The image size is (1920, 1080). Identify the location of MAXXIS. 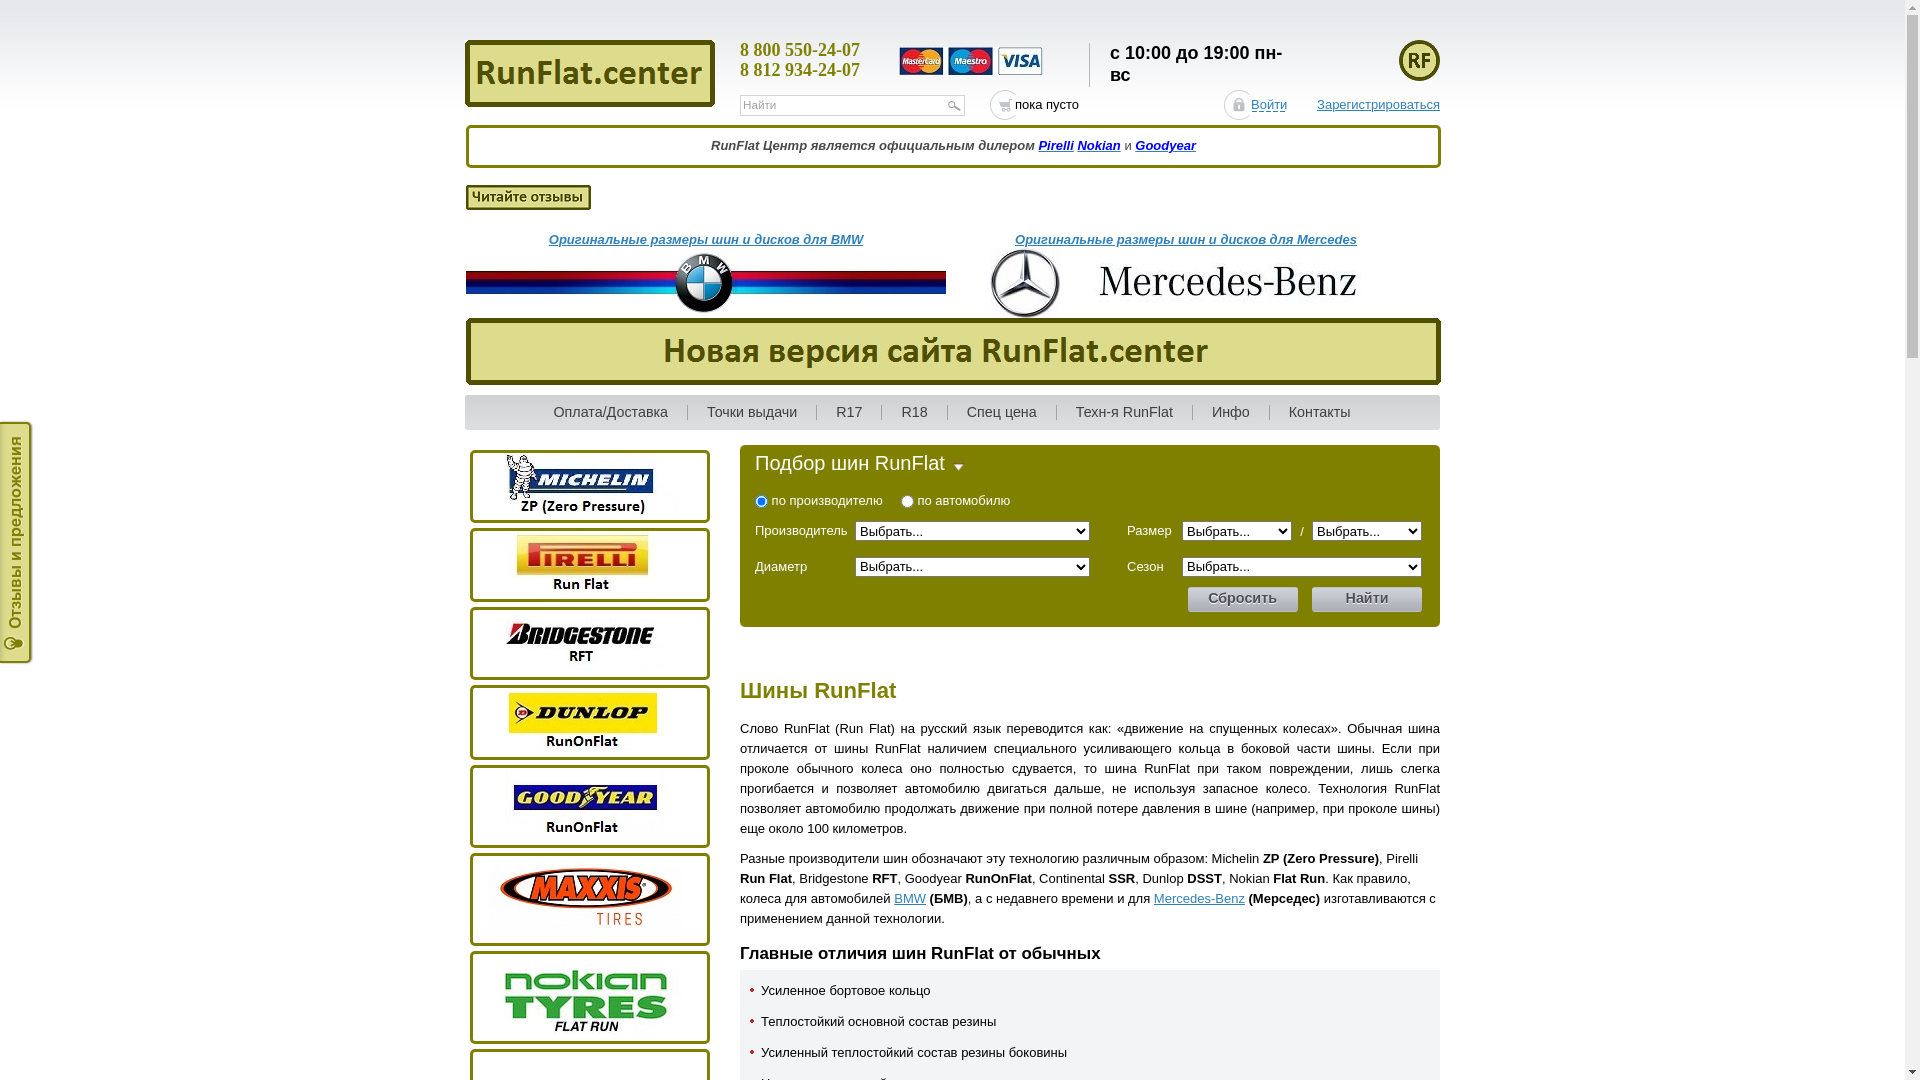
(586, 896).